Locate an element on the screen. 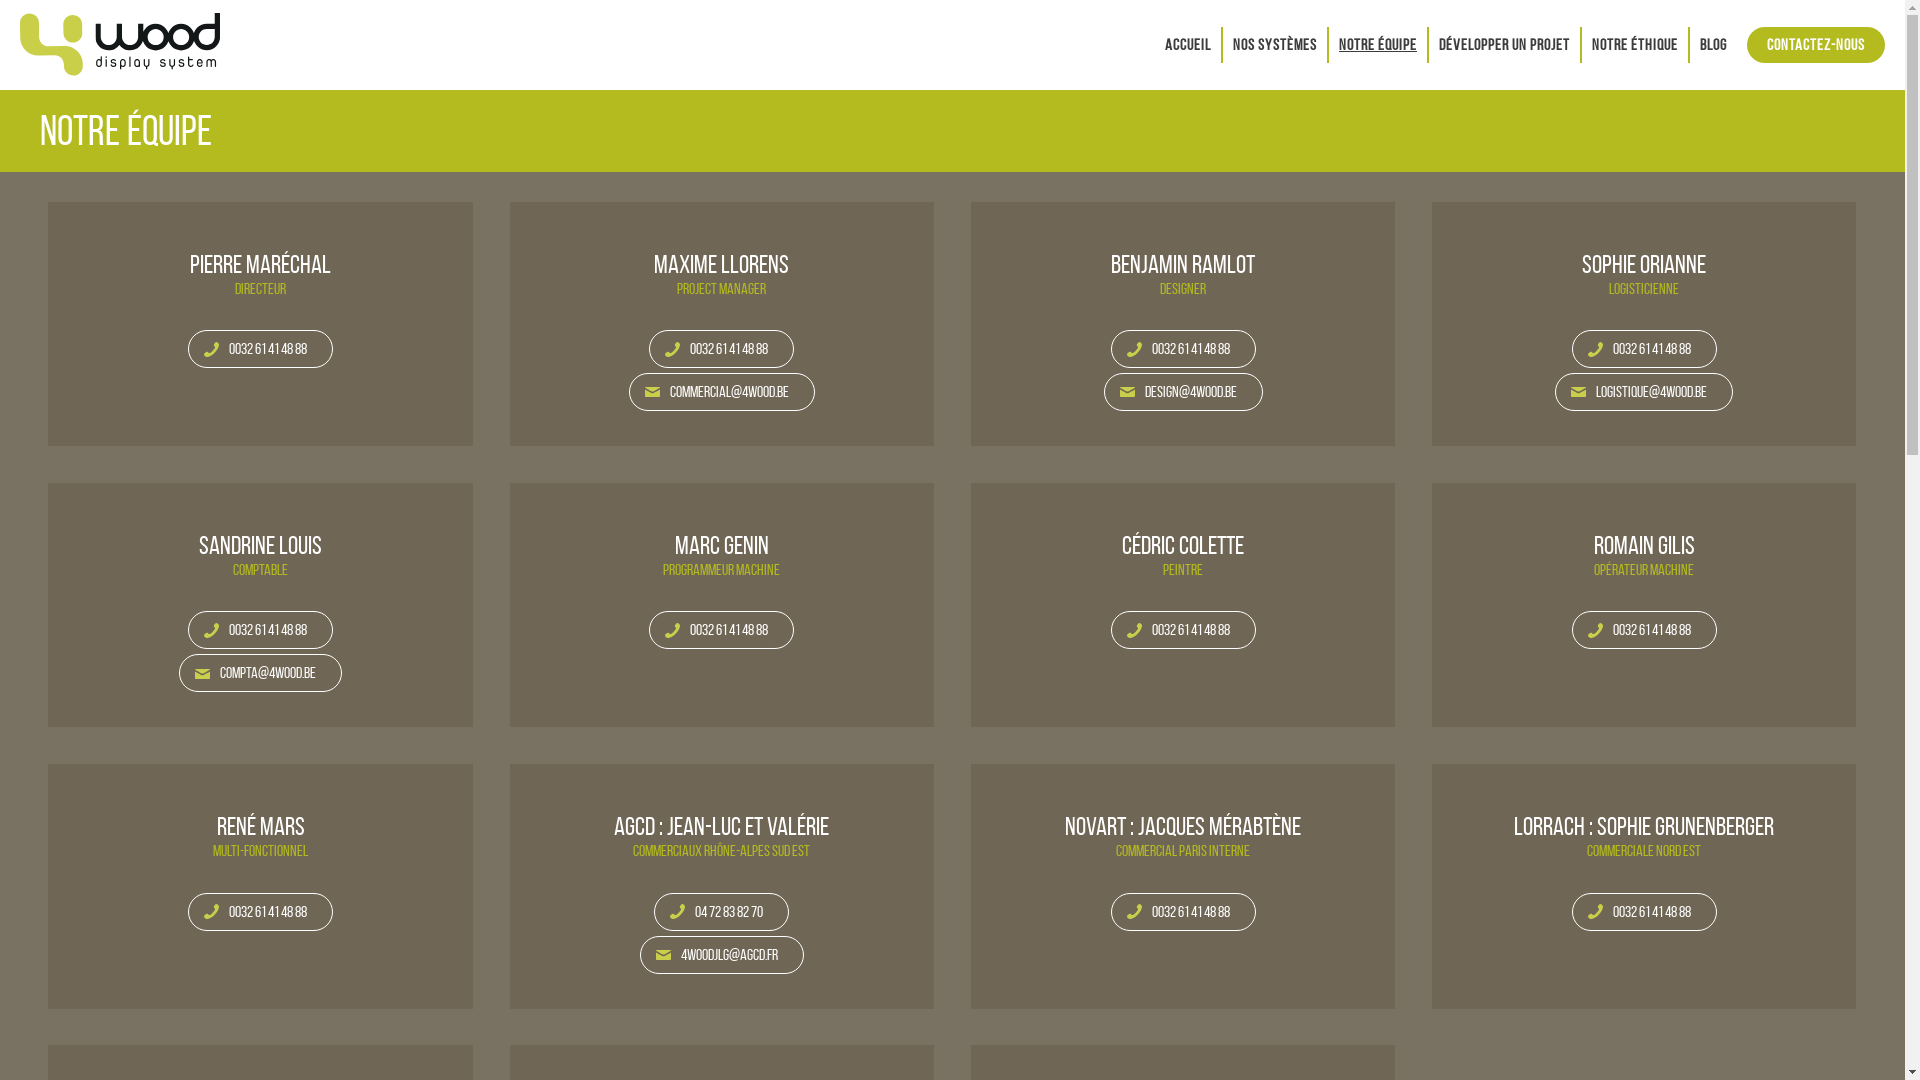 The width and height of the screenshot is (1920, 1080). 0032 61 41 48 88 is located at coordinates (1644, 630).